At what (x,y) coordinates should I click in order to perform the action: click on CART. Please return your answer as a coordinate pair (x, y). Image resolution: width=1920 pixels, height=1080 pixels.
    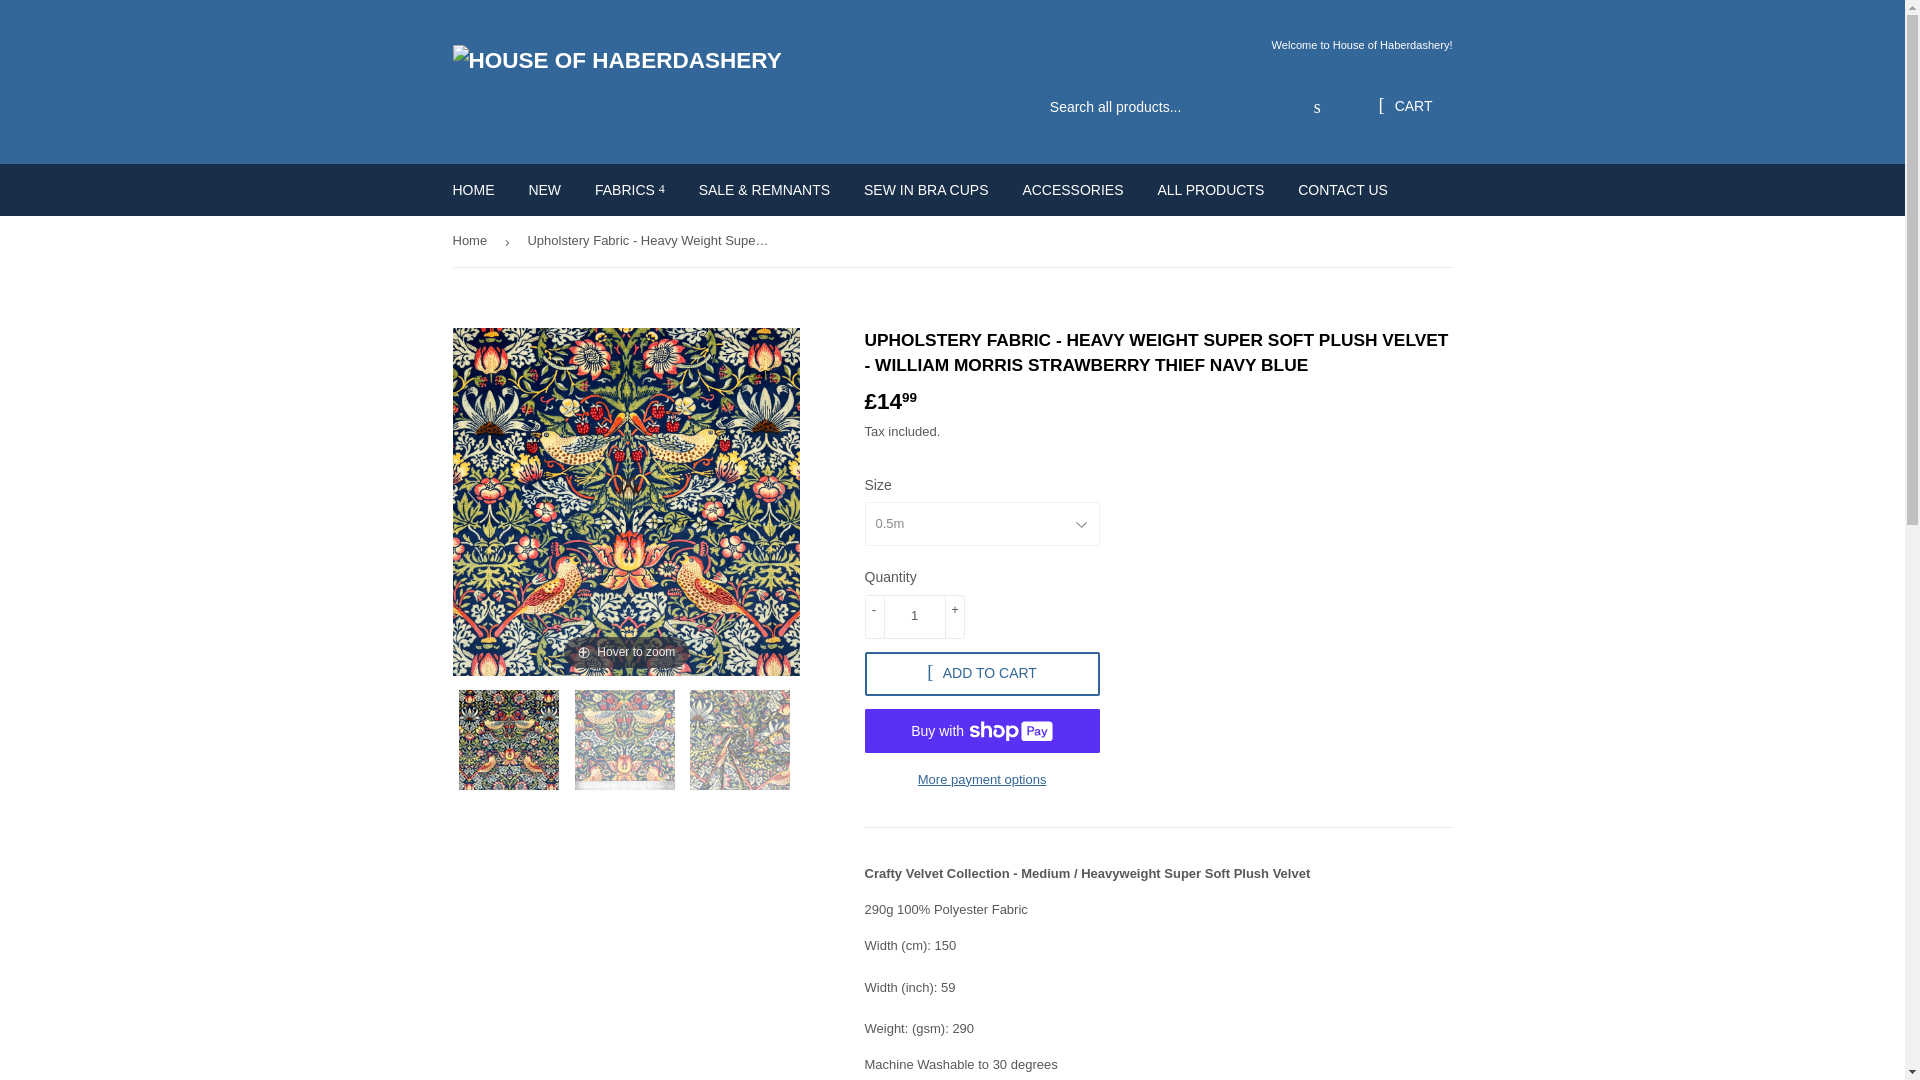
    Looking at the image, I should click on (1404, 106).